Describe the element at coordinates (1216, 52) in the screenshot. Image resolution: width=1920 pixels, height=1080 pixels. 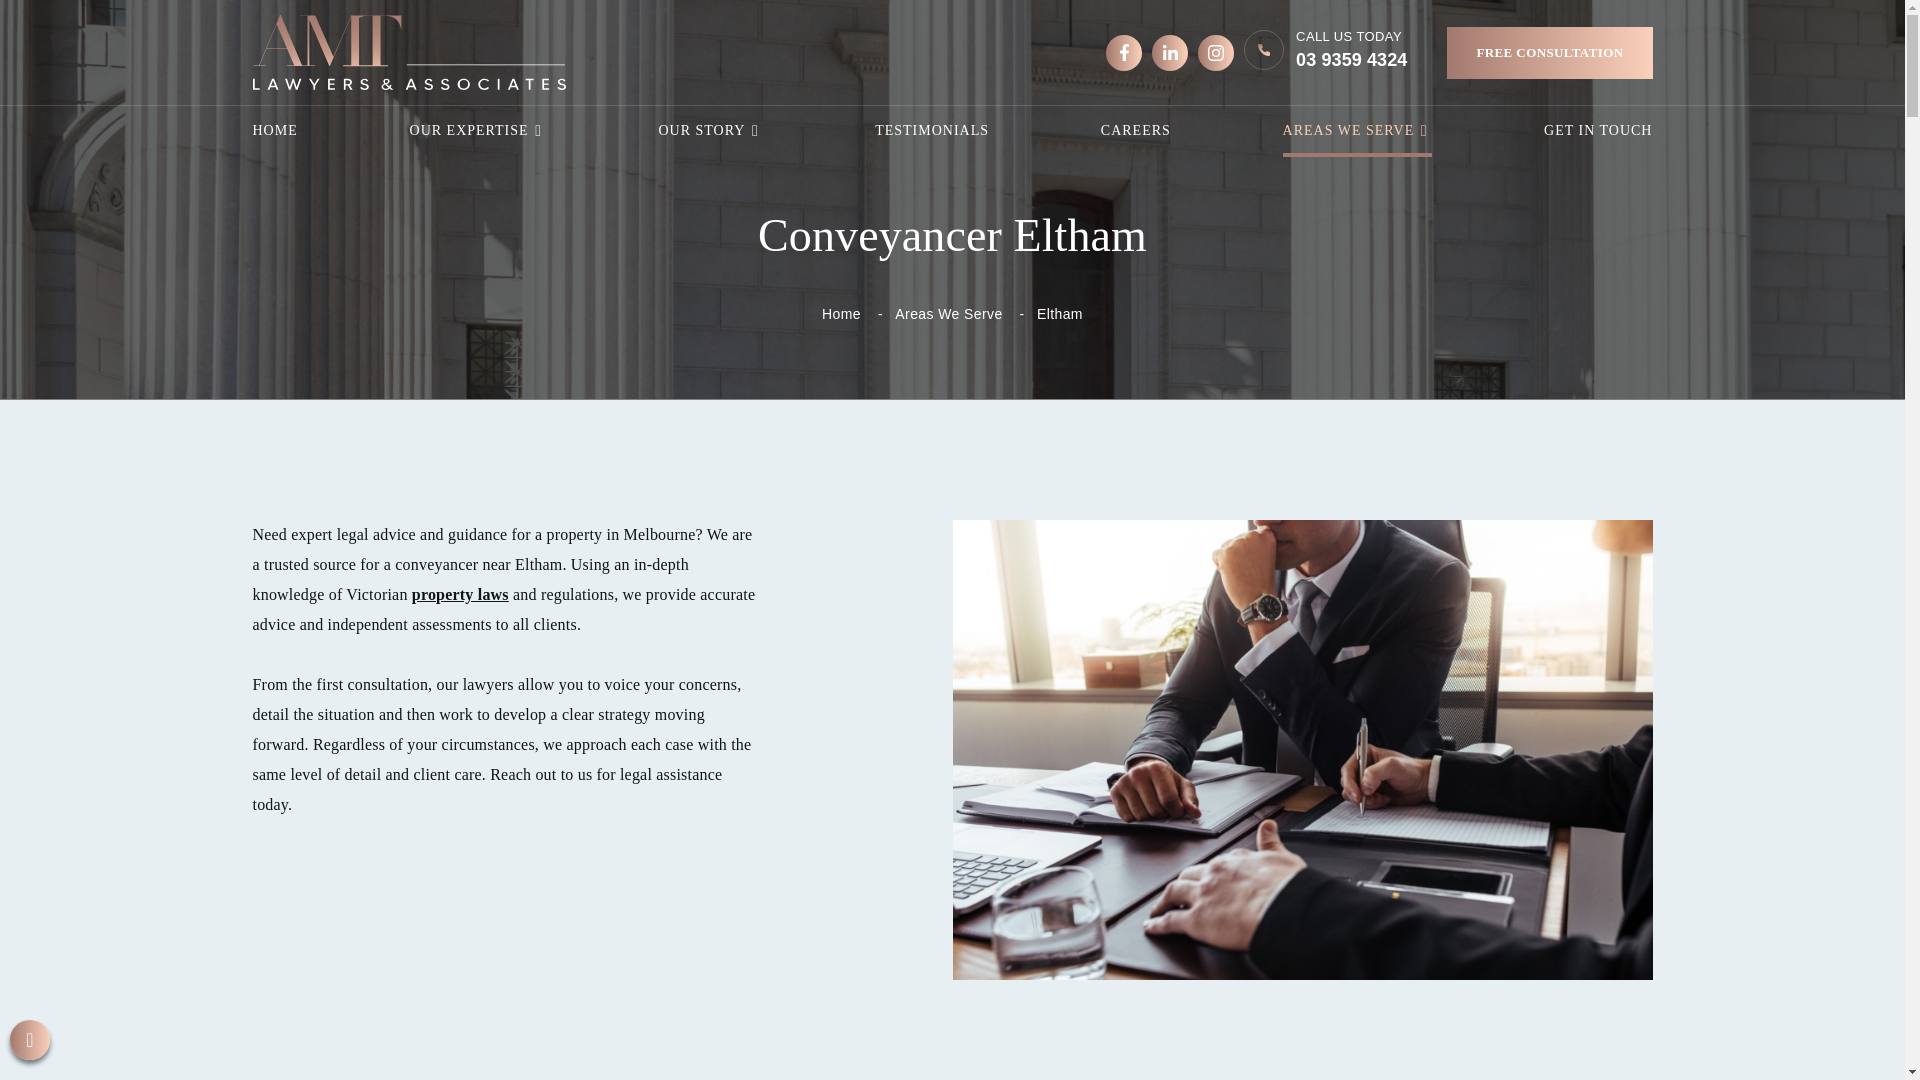
I see `instagram` at that location.